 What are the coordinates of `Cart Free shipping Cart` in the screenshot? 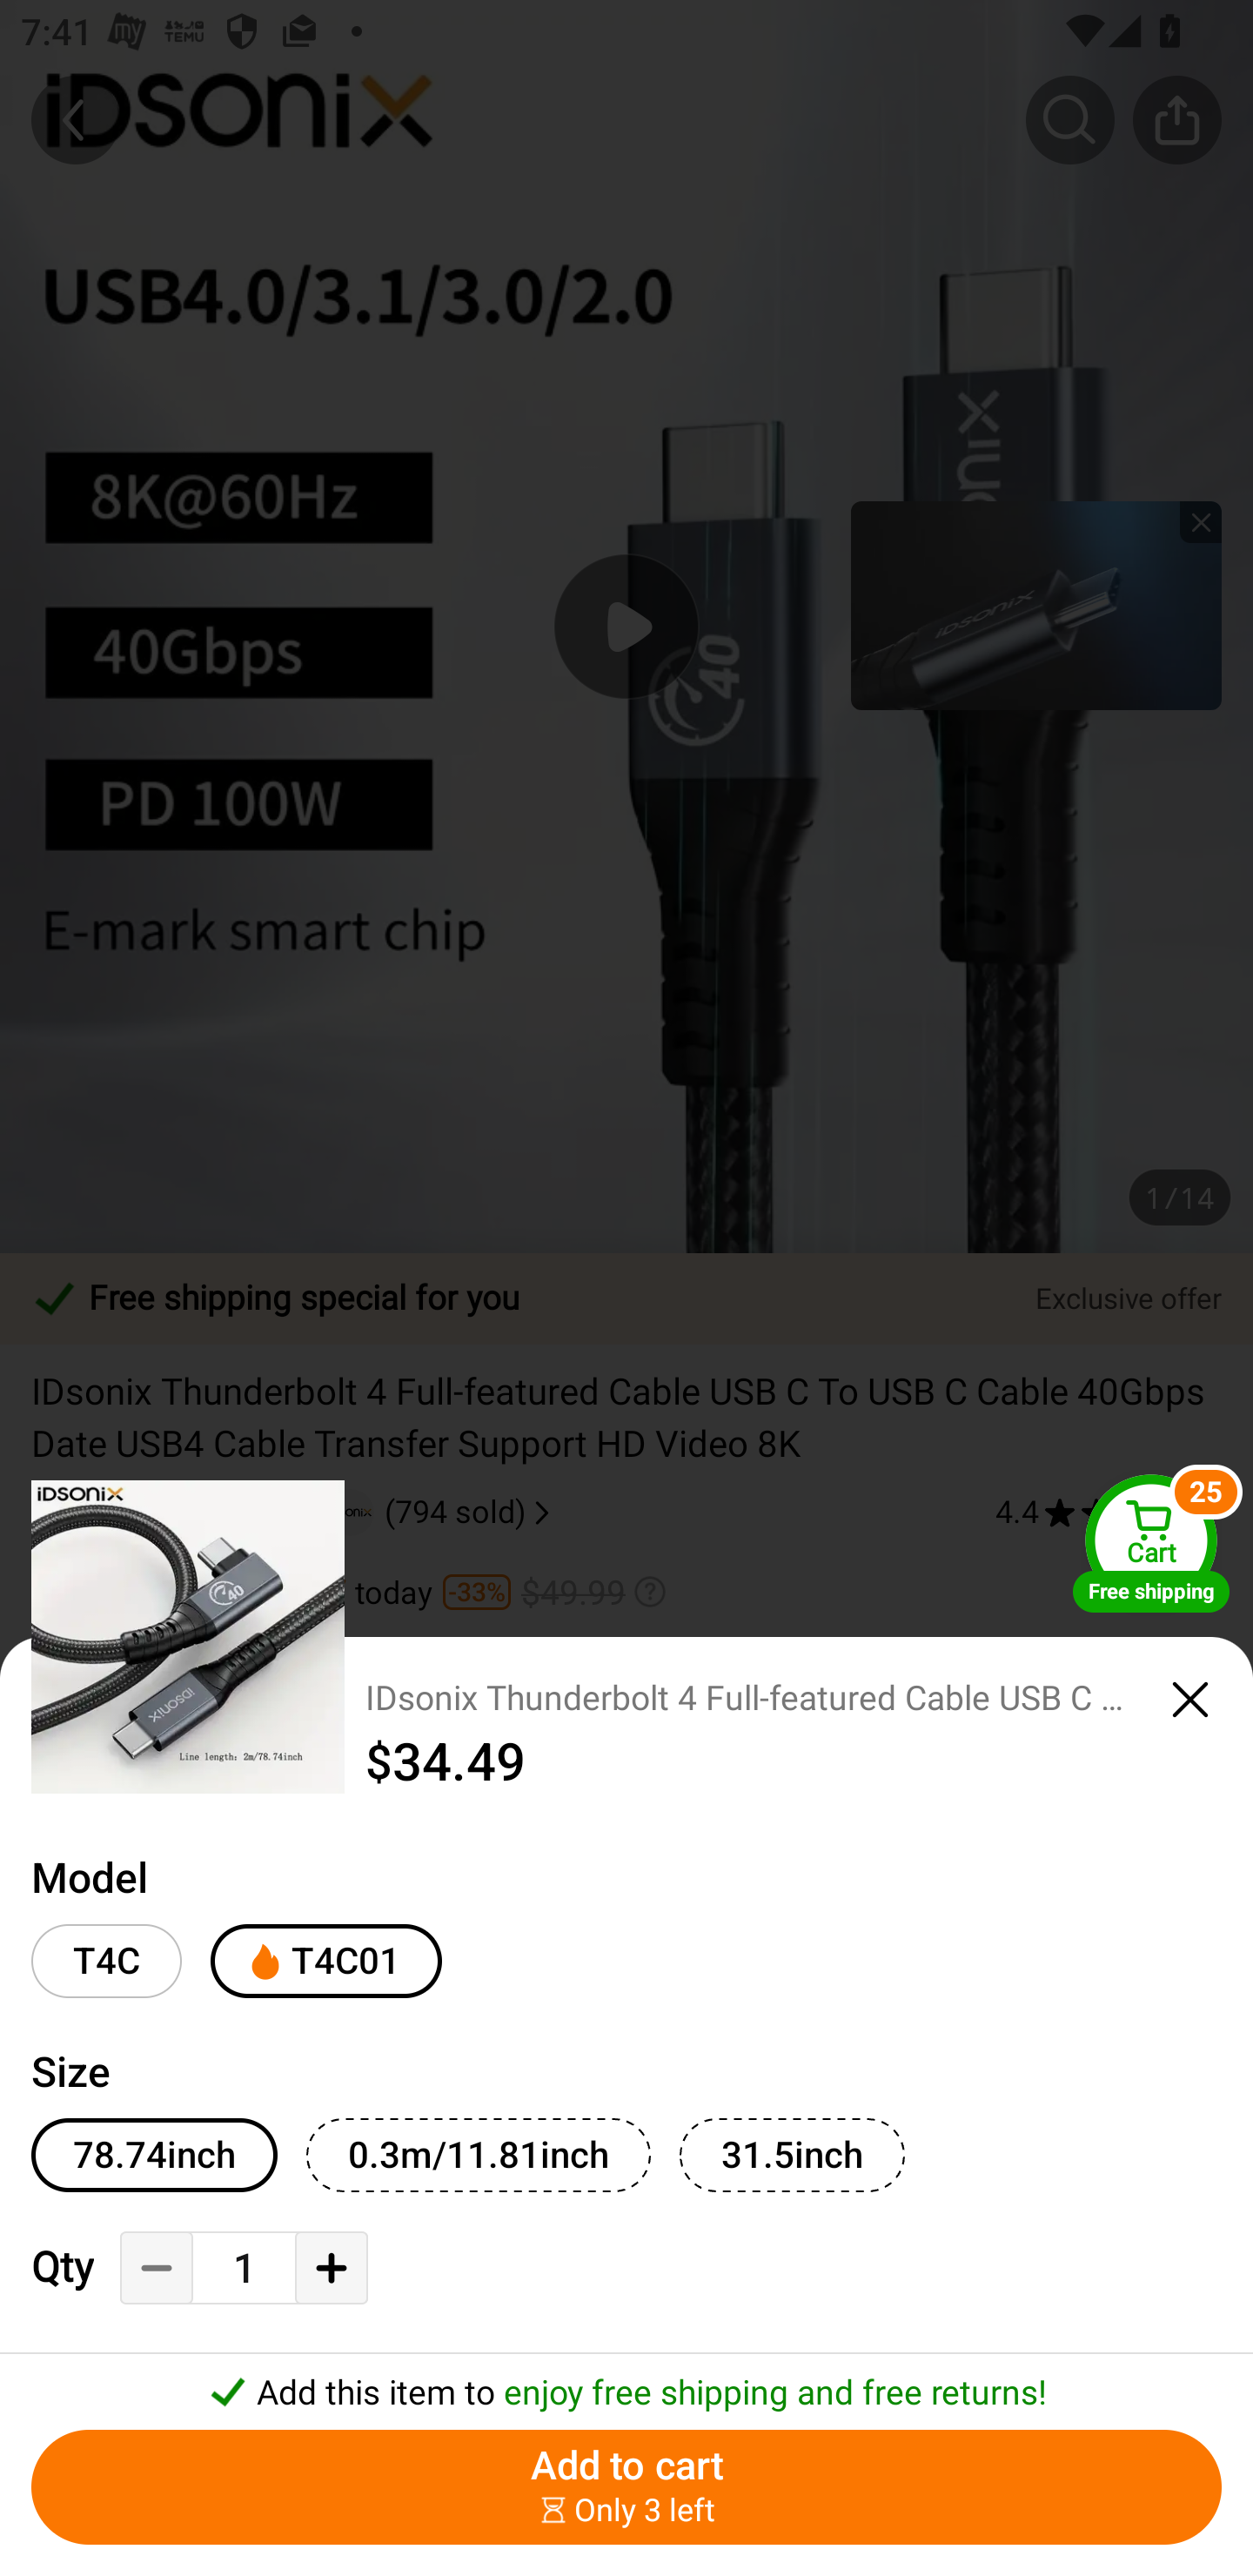 It's located at (1151, 1542).